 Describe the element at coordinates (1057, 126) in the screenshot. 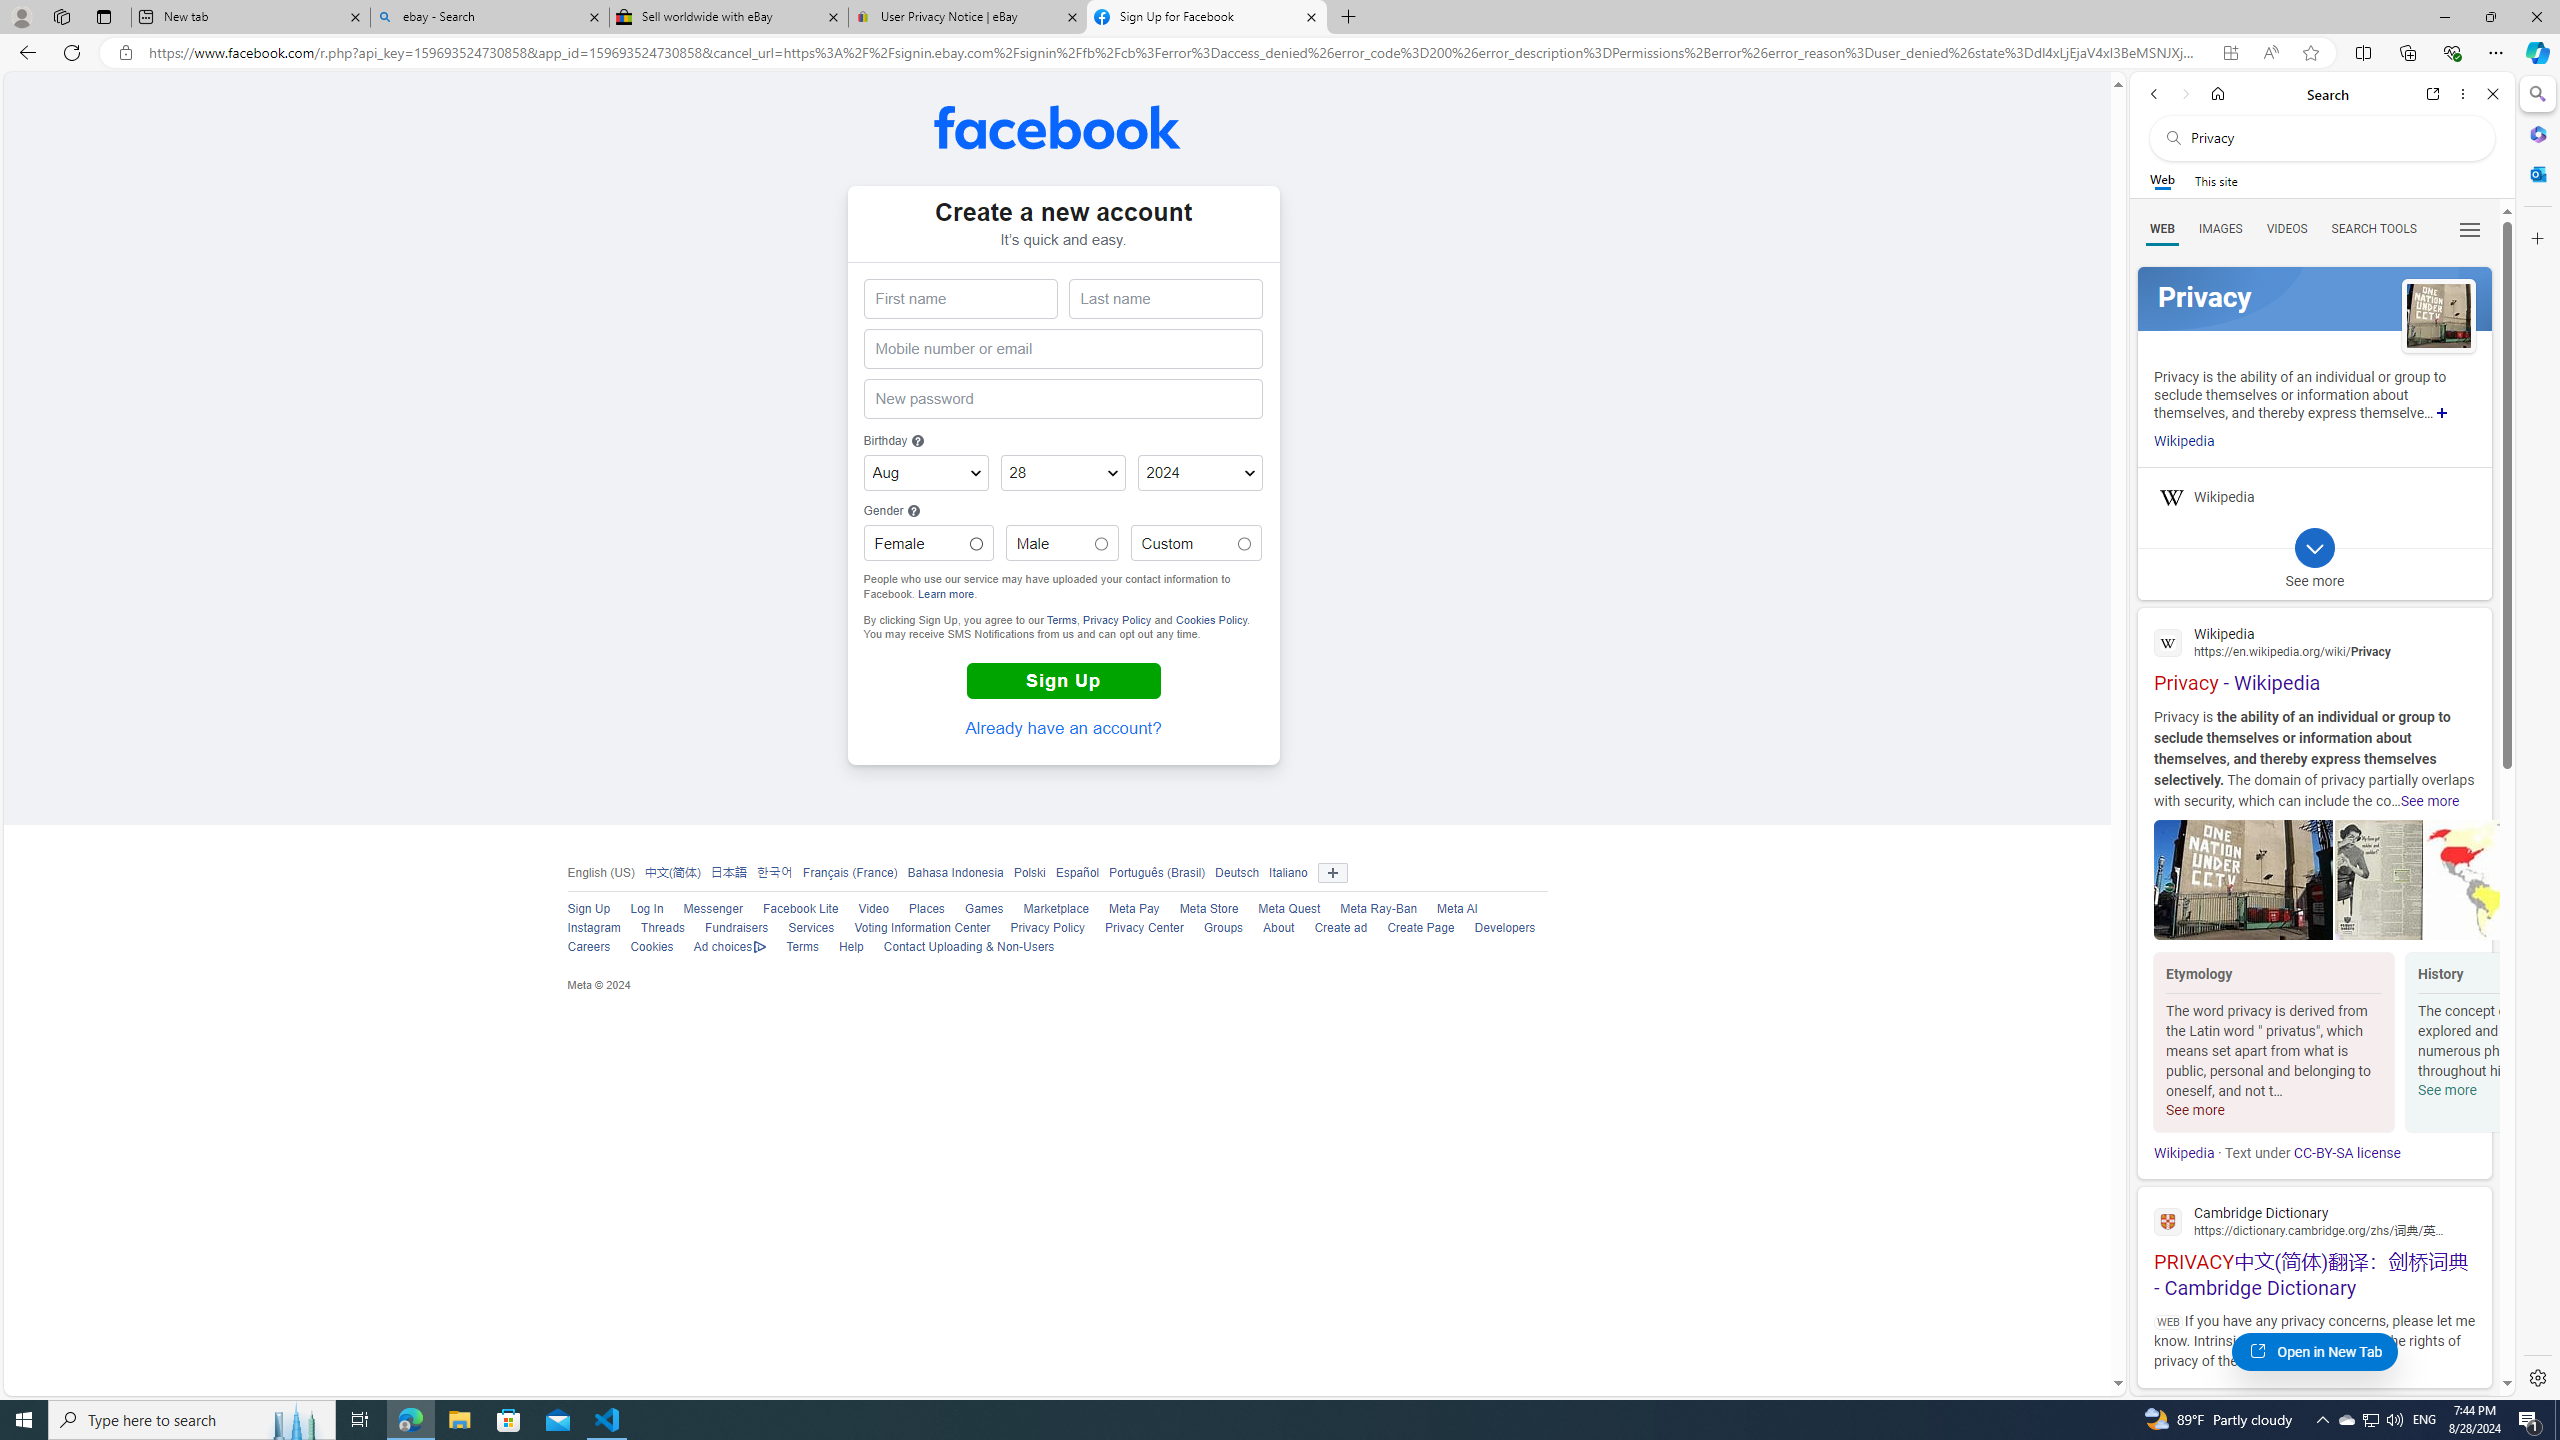

I see `Facebook` at that location.